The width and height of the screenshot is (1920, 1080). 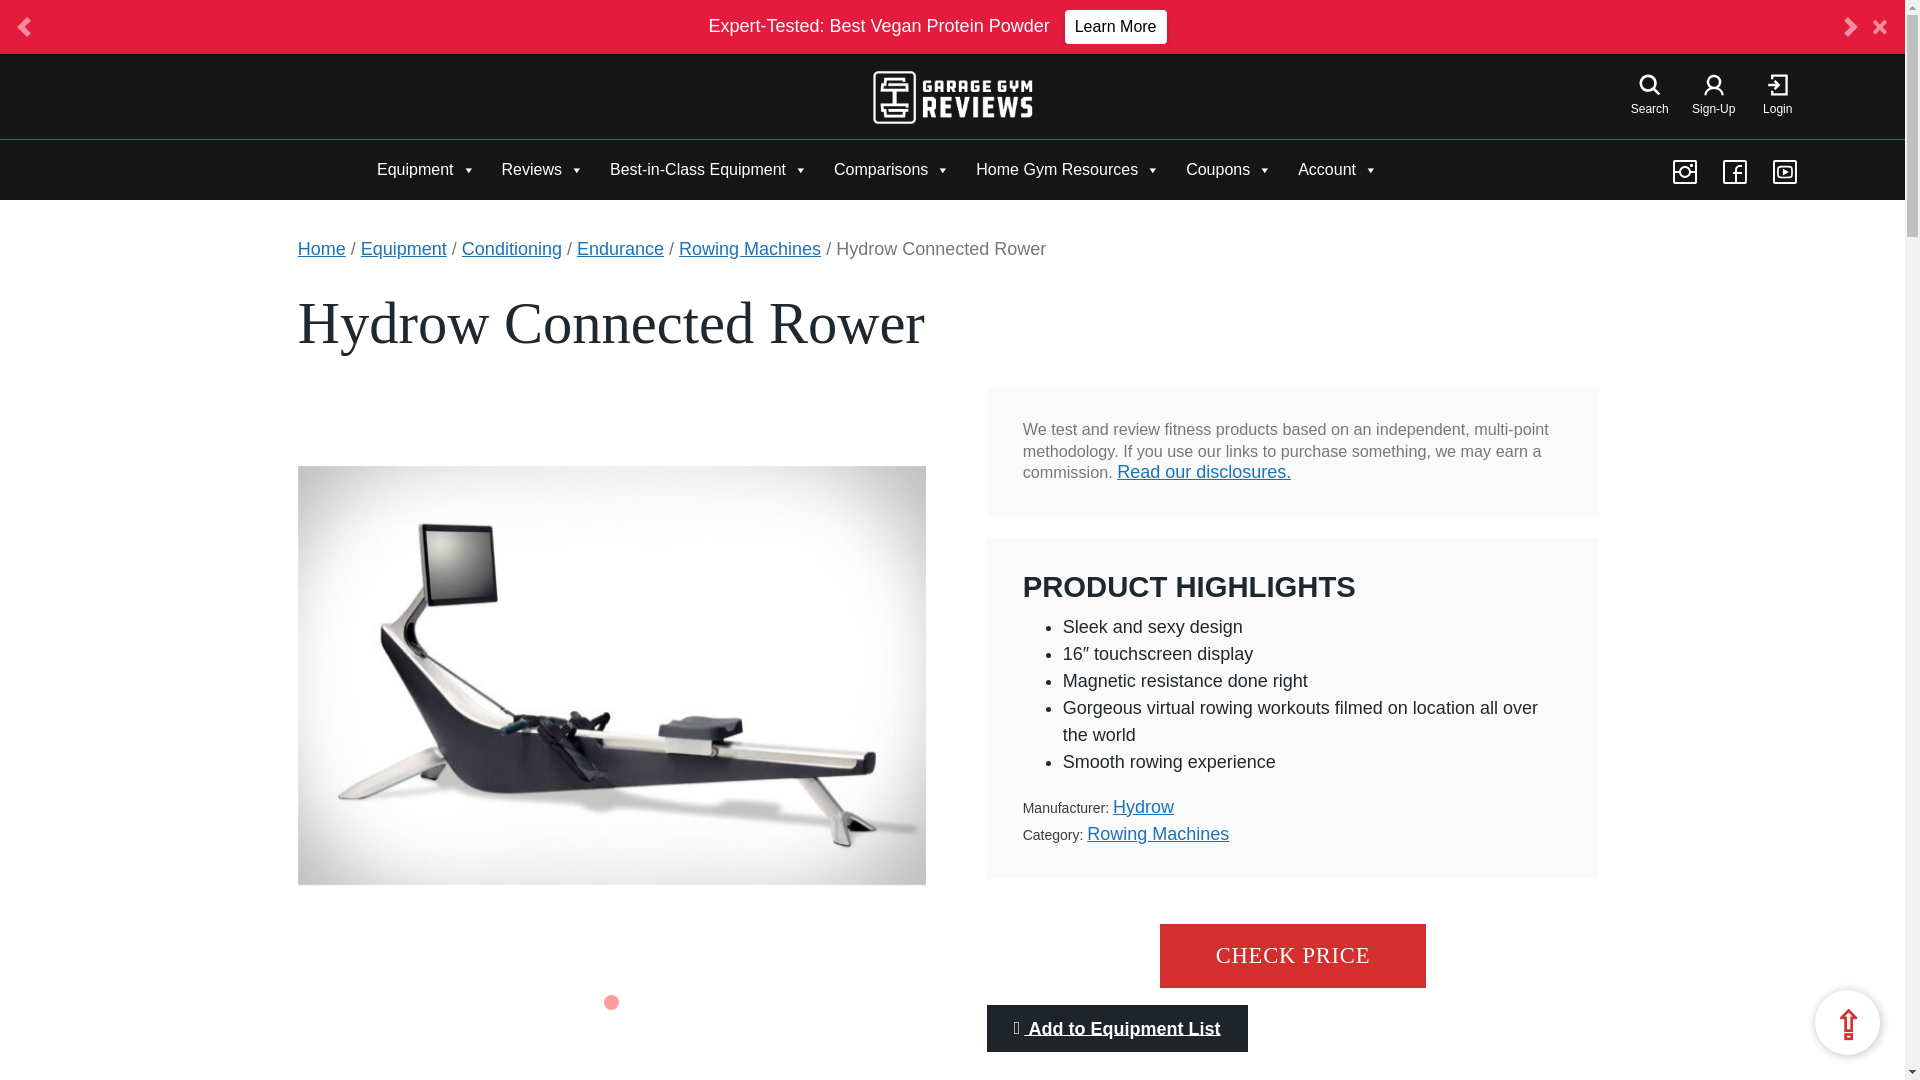 What do you see at coordinates (426, 169) in the screenshot?
I see `Equipment` at bounding box center [426, 169].